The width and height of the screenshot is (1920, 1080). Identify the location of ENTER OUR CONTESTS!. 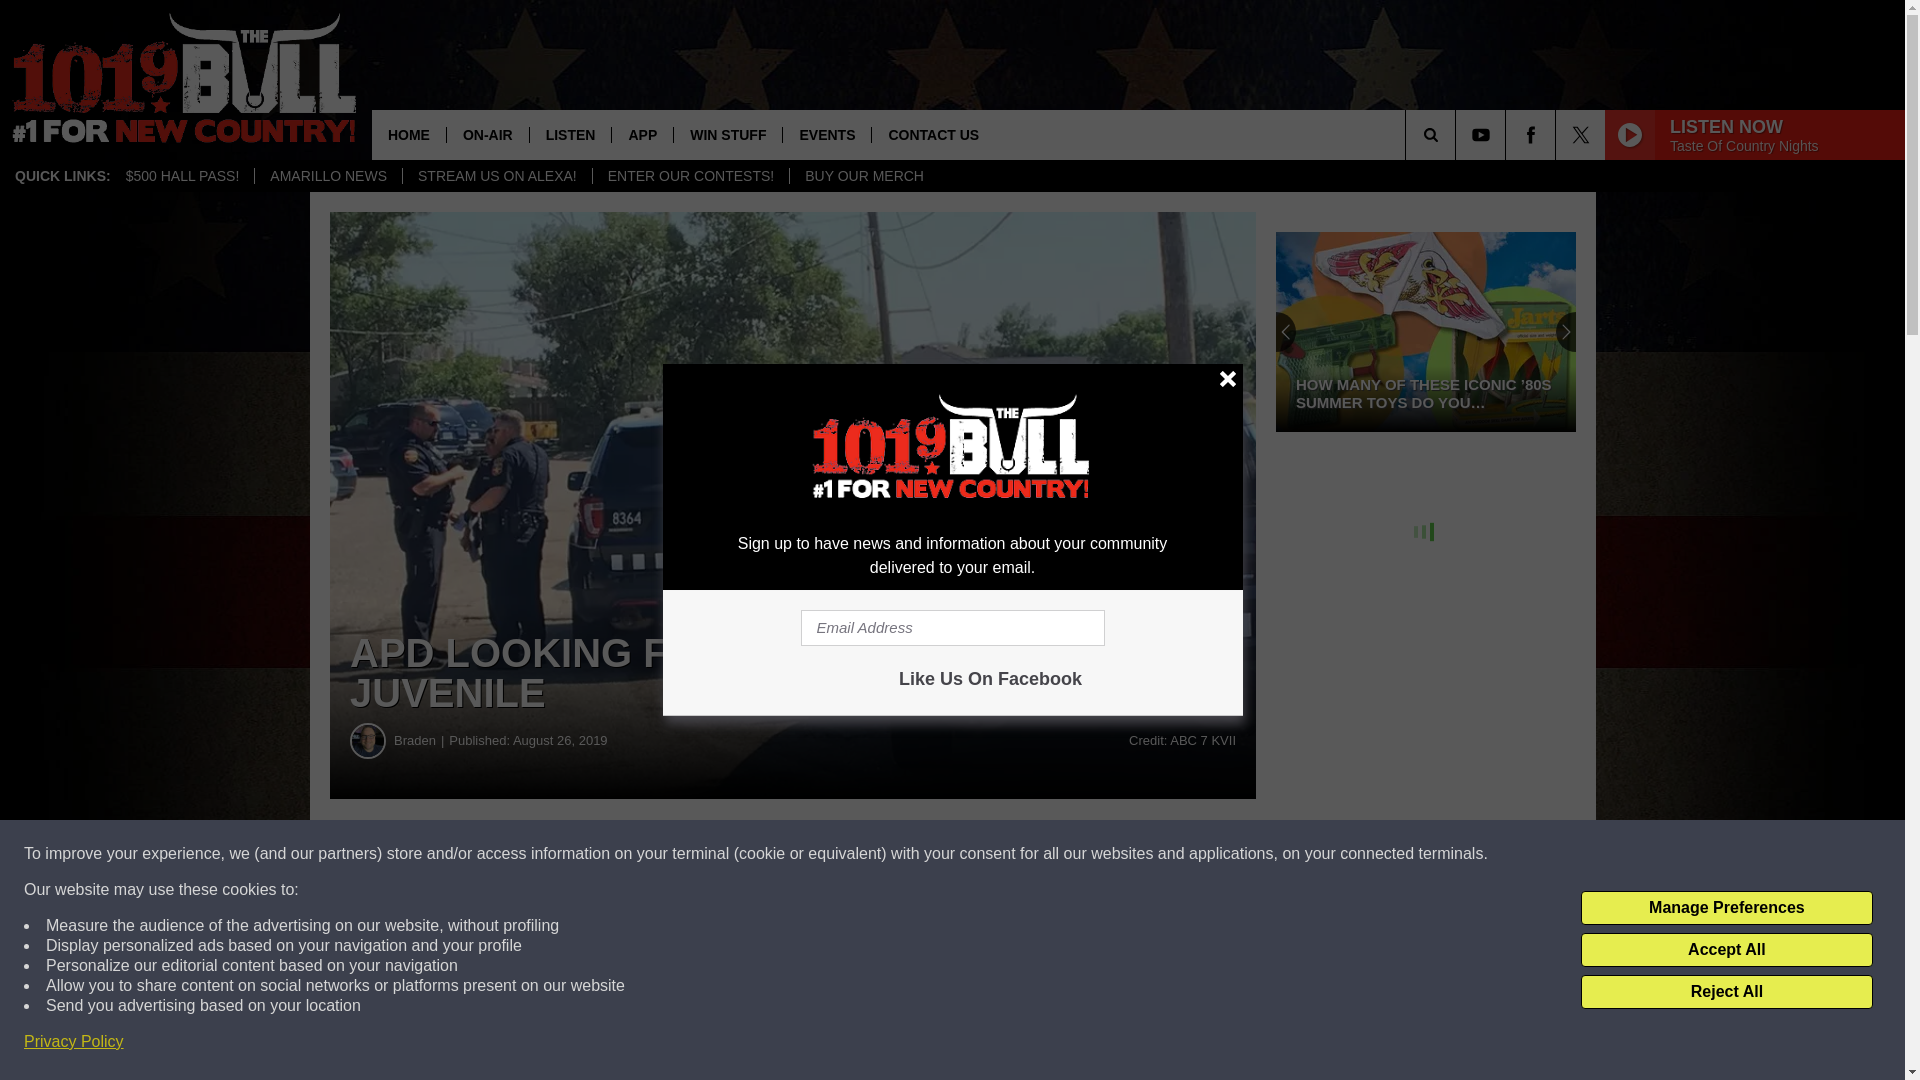
(690, 176).